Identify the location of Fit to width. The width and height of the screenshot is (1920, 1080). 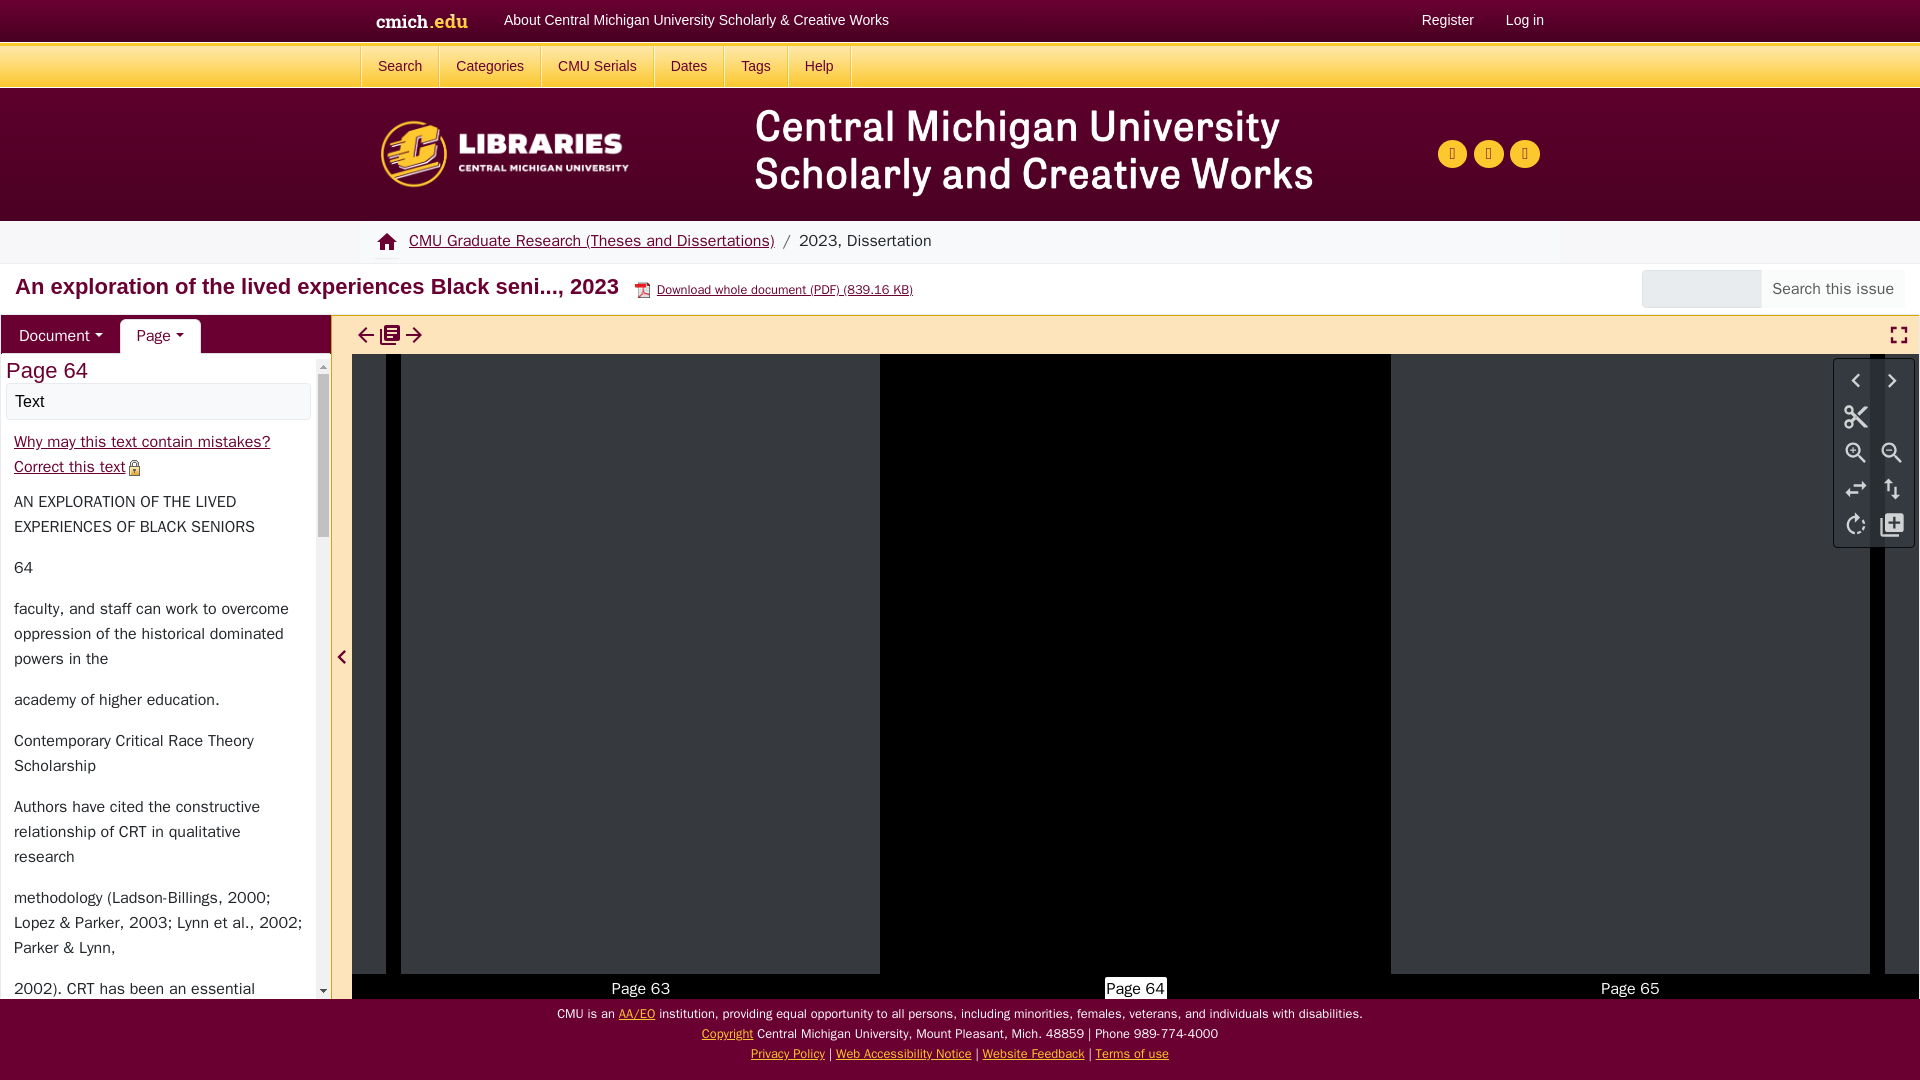
(1855, 488).